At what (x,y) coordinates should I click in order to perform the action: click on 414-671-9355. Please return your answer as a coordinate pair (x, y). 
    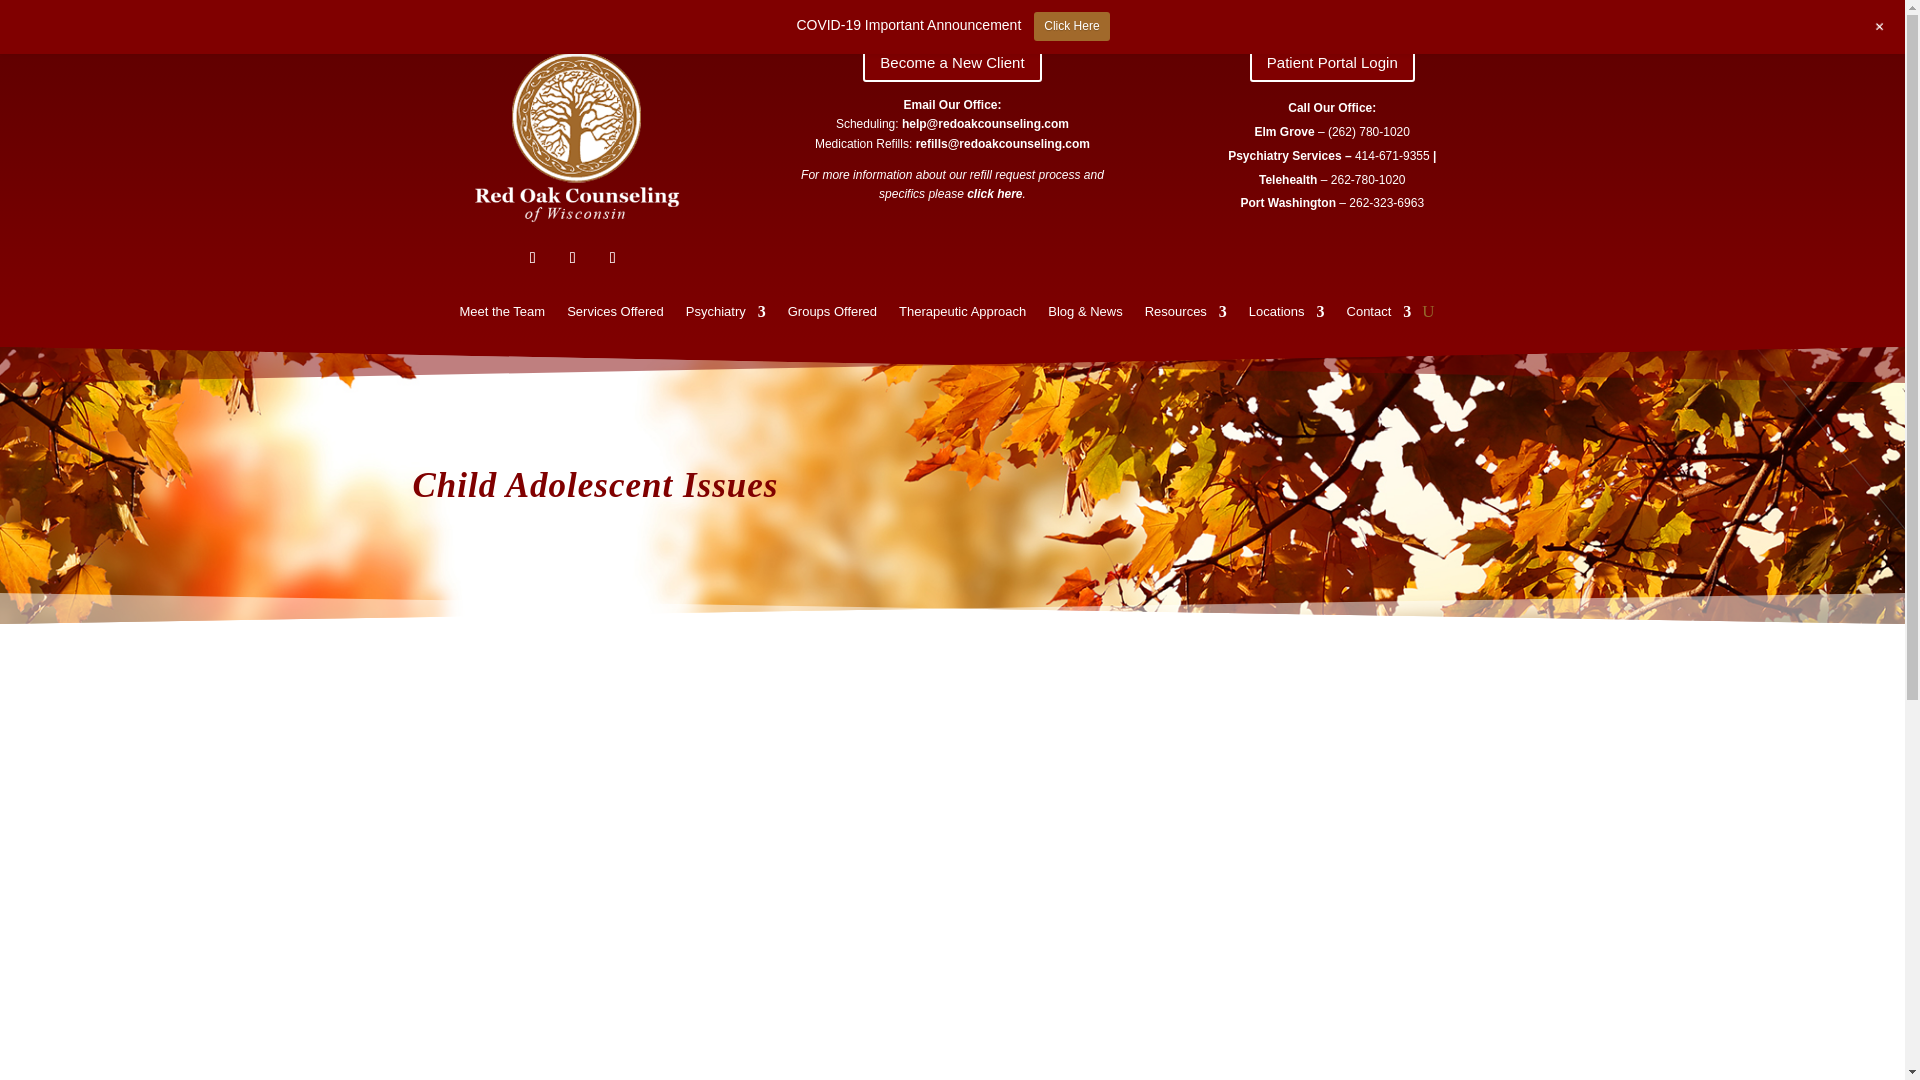
    Looking at the image, I should click on (1392, 156).